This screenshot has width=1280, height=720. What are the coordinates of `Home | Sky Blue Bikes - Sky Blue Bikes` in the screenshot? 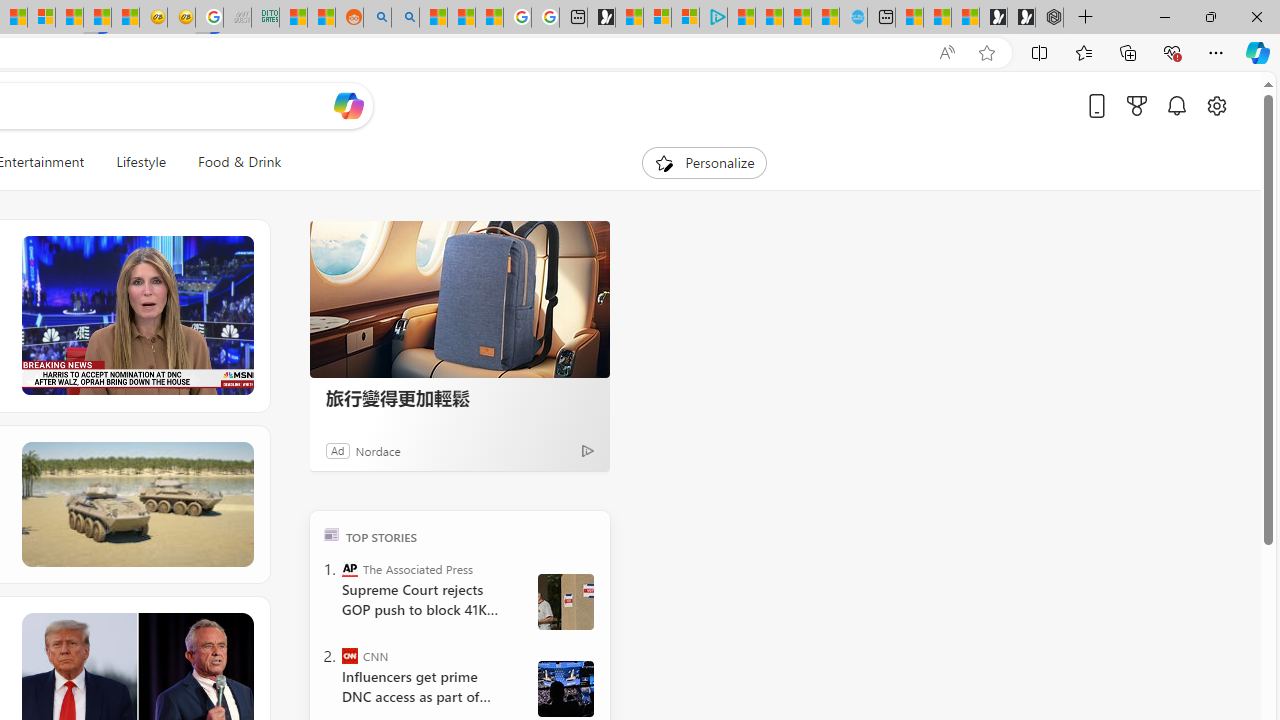 It's located at (852, 18).